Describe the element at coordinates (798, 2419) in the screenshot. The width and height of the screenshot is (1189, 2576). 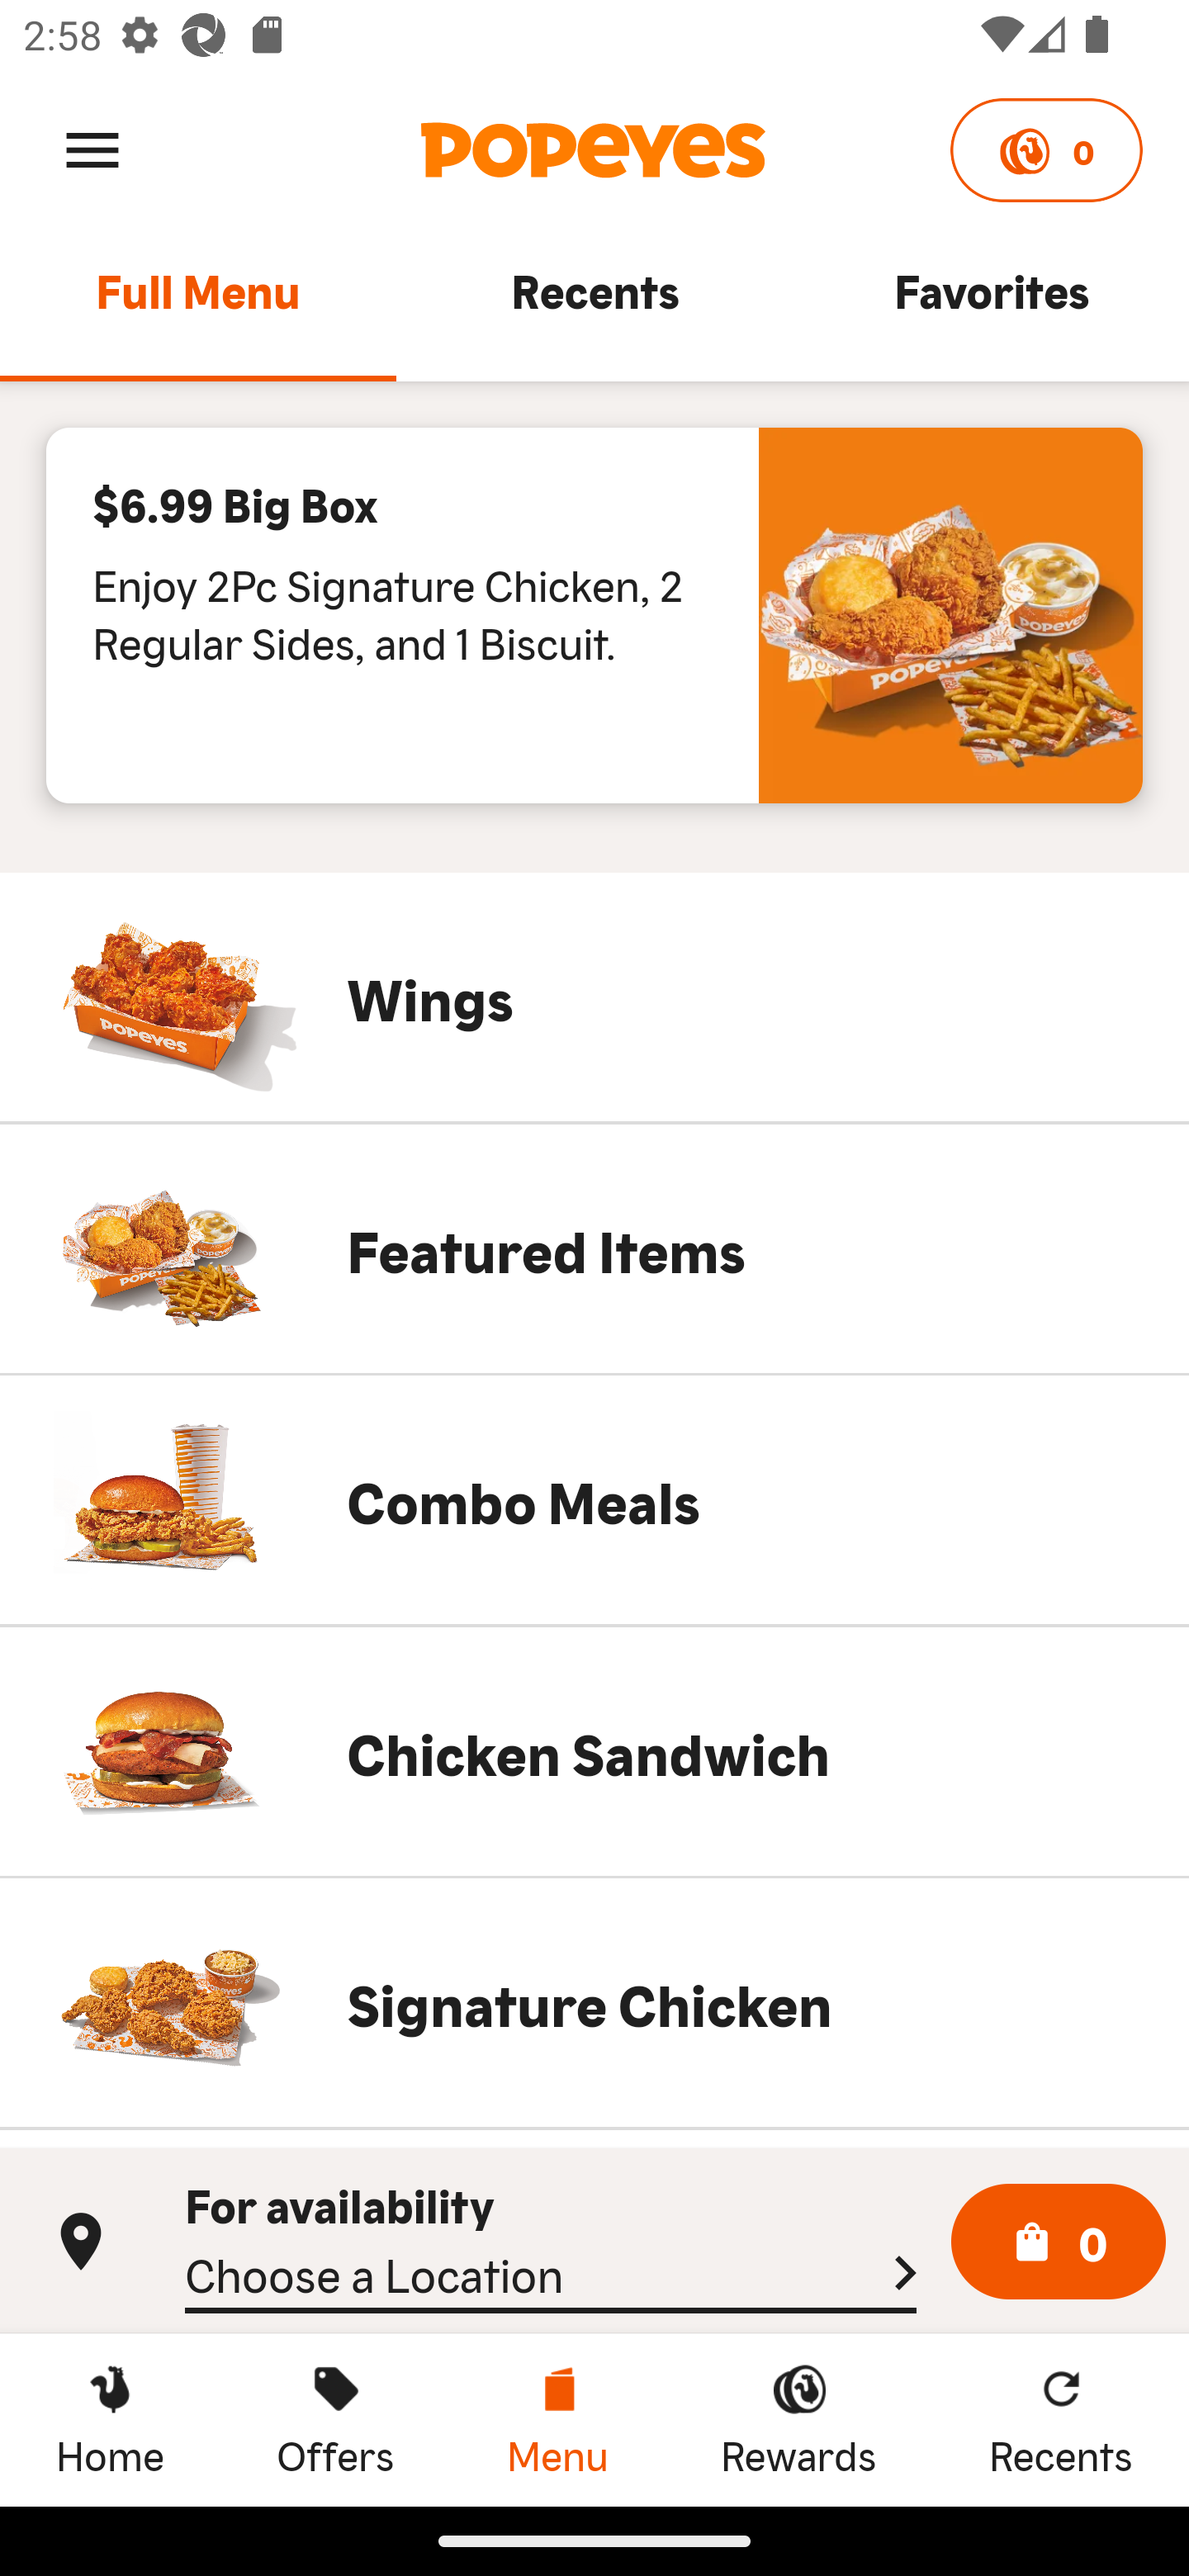
I see `Rewards Rewards Rewards` at that location.